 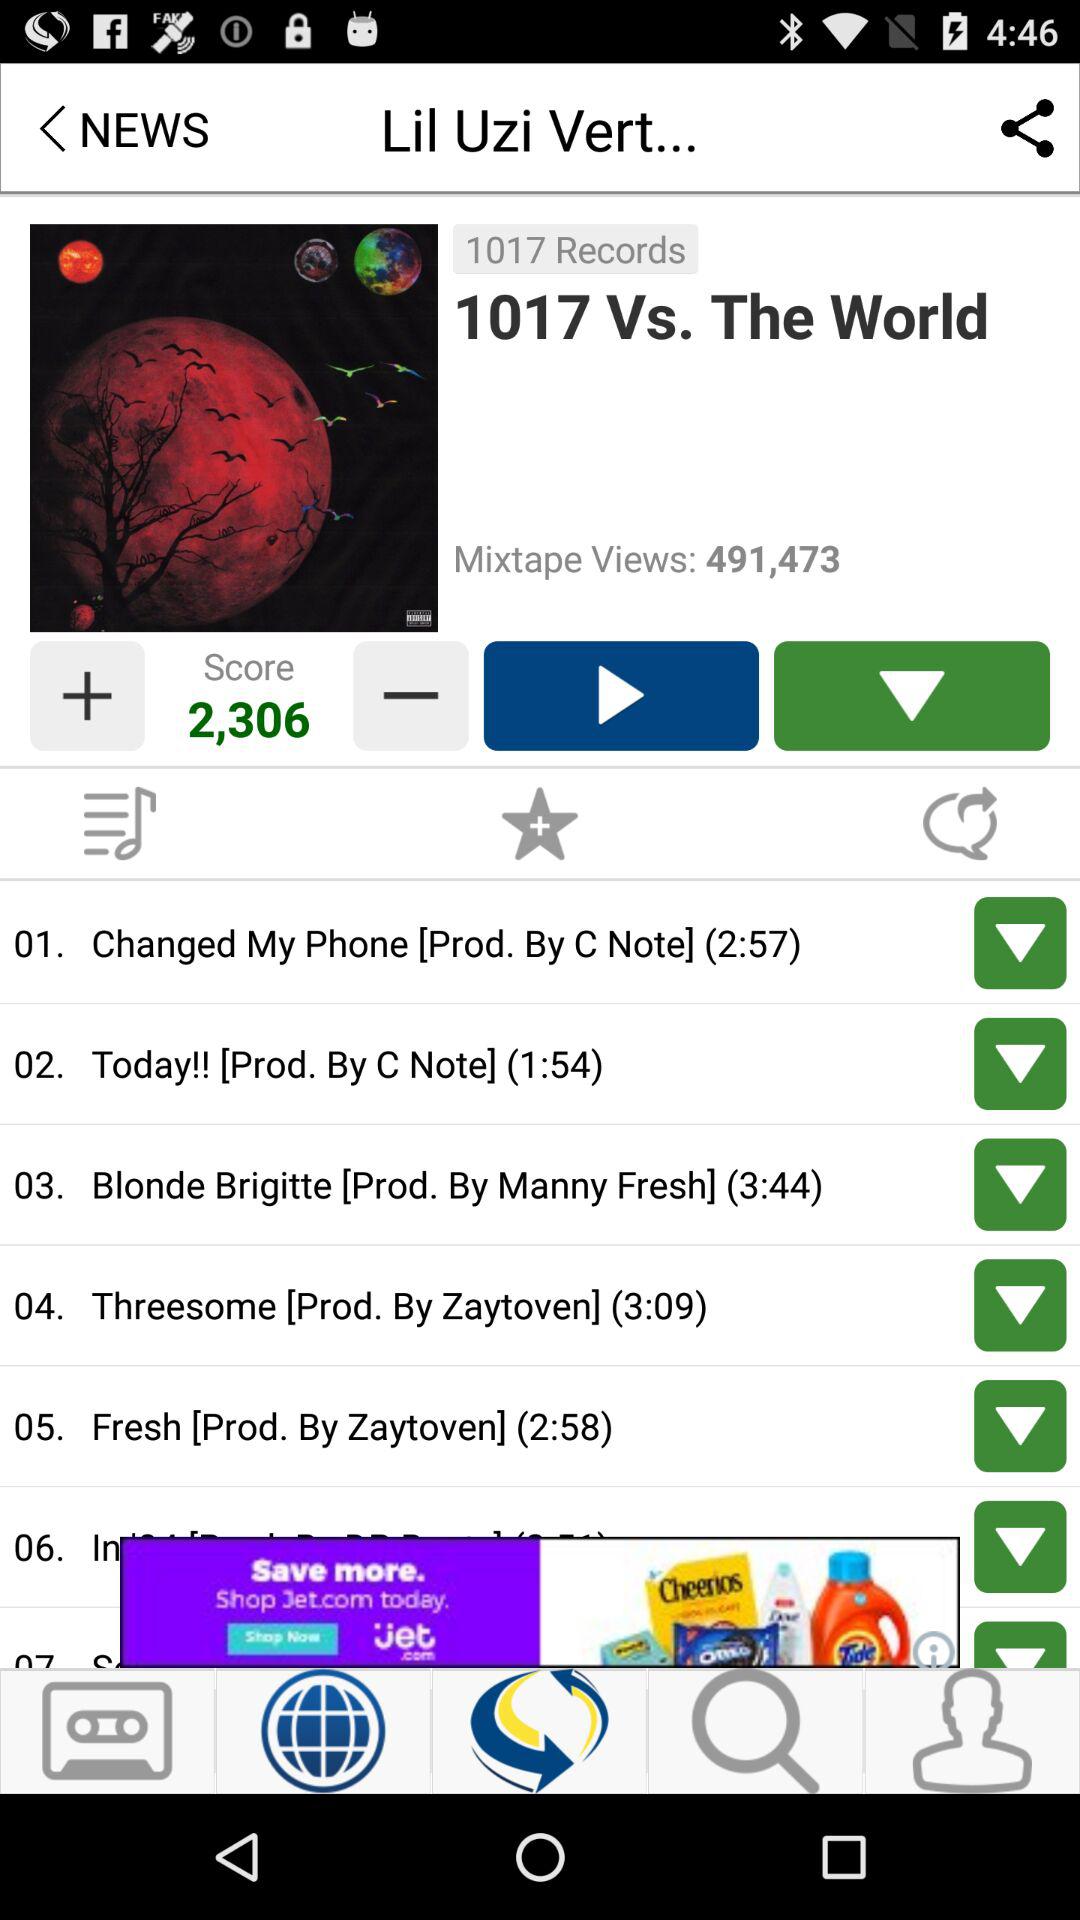 What do you see at coordinates (1020, 1184) in the screenshot?
I see `show more` at bounding box center [1020, 1184].